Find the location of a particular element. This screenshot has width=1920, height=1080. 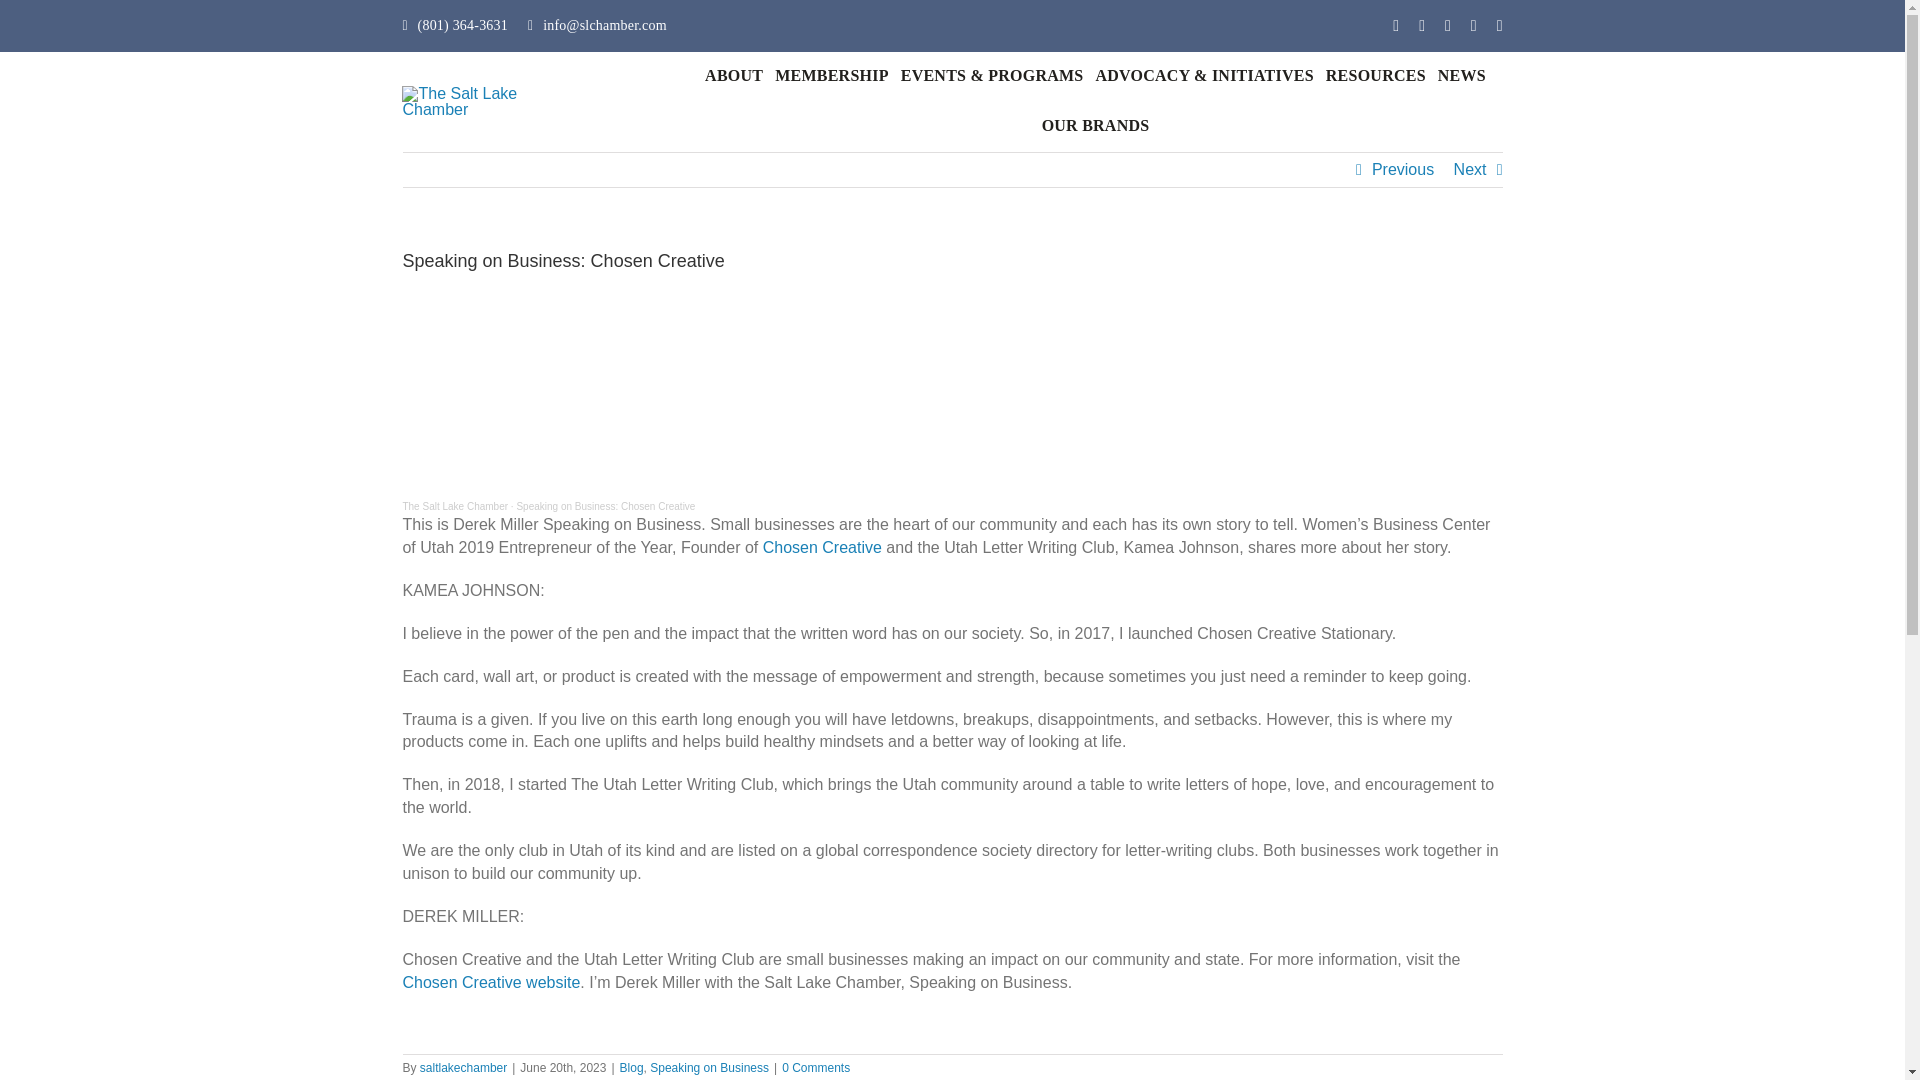

YouTube is located at coordinates (1448, 26).